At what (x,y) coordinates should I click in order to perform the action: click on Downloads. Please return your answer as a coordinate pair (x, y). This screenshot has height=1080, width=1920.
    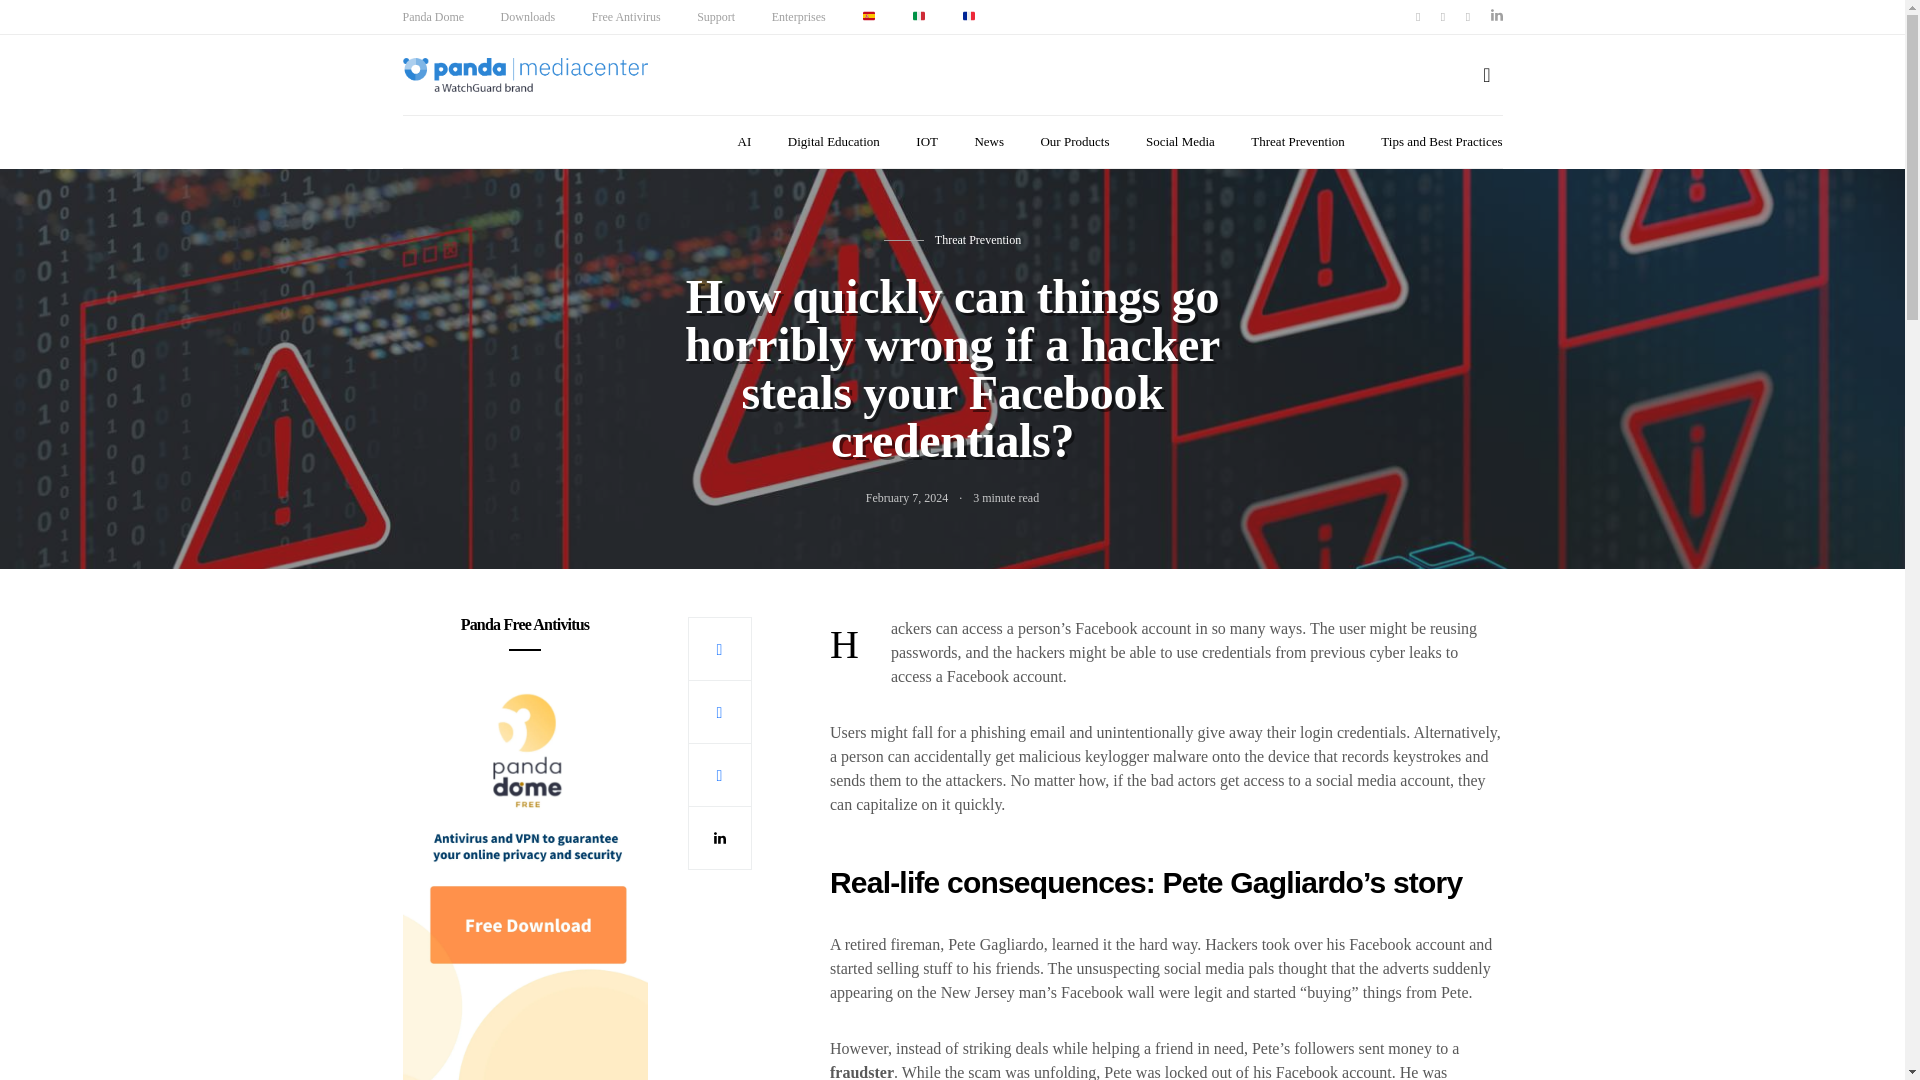
    Looking at the image, I should click on (528, 16).